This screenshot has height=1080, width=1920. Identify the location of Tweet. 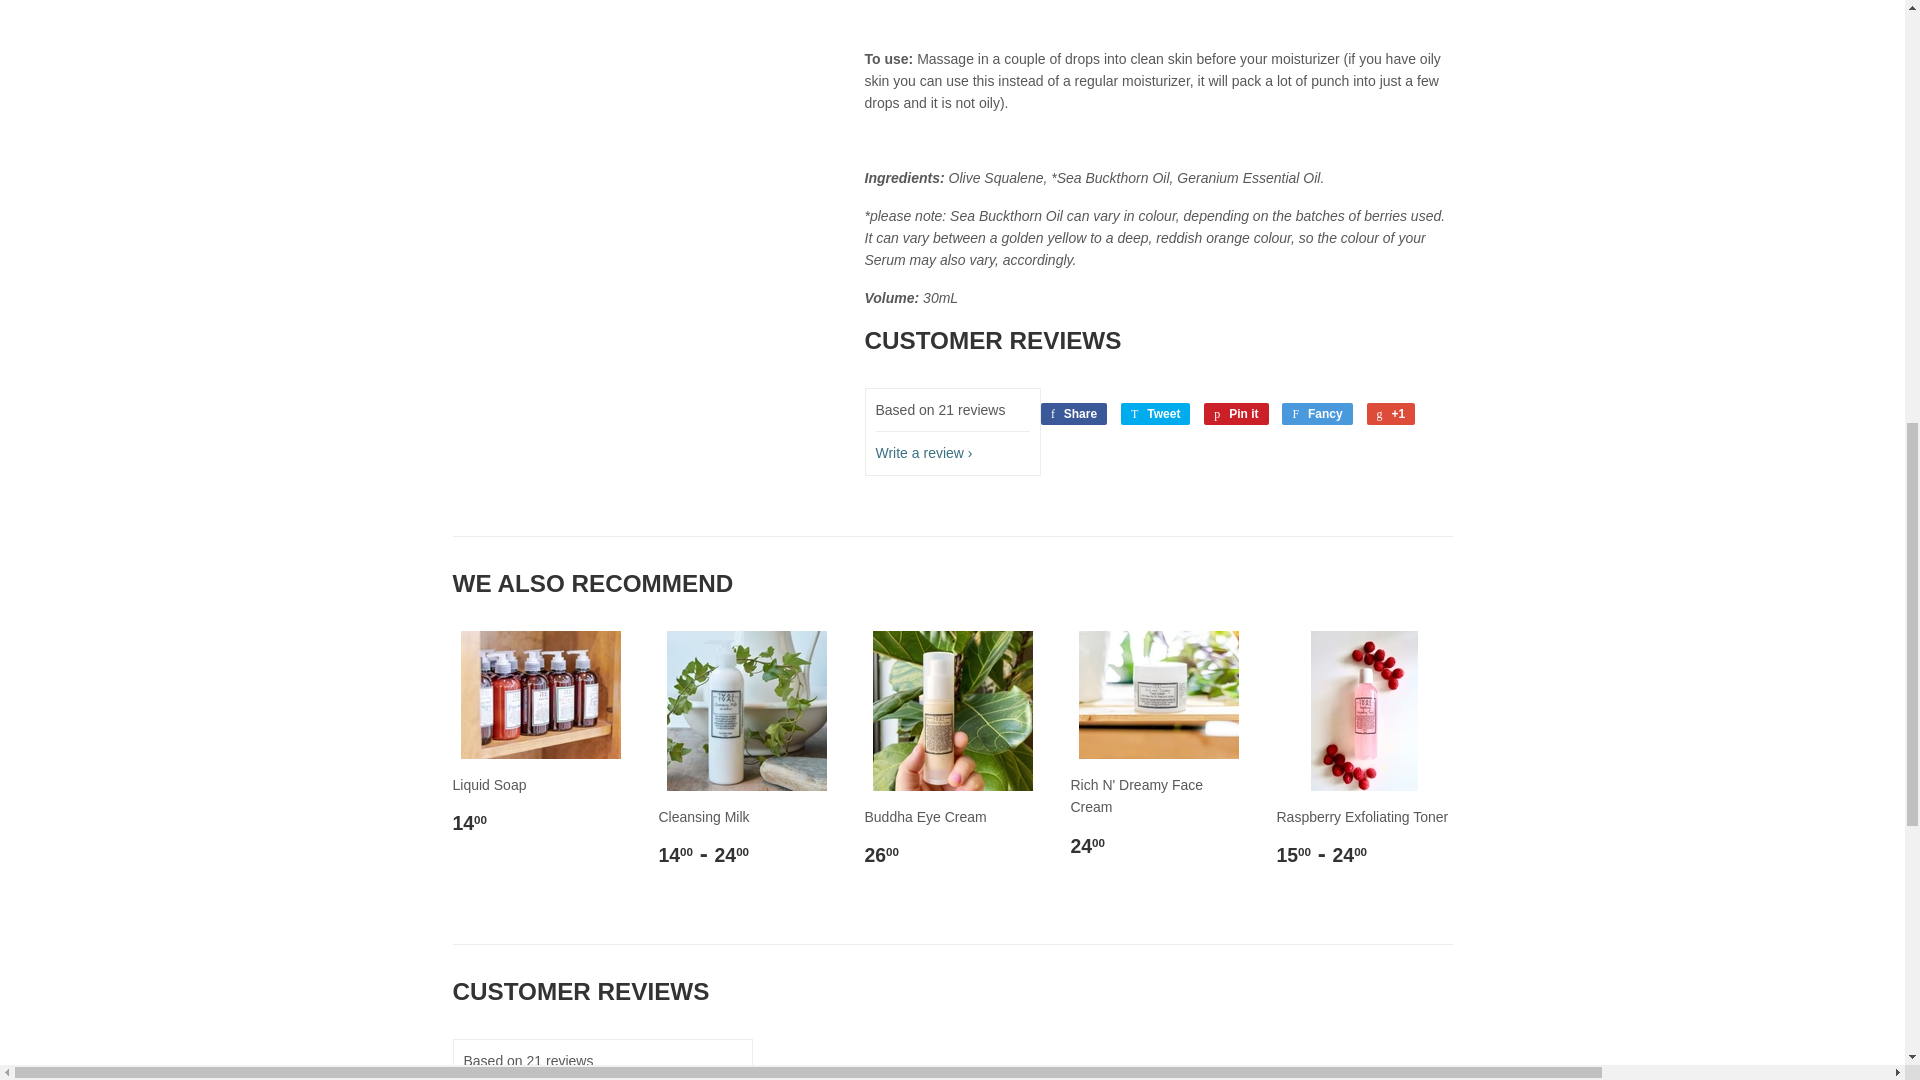
(1156, 414).